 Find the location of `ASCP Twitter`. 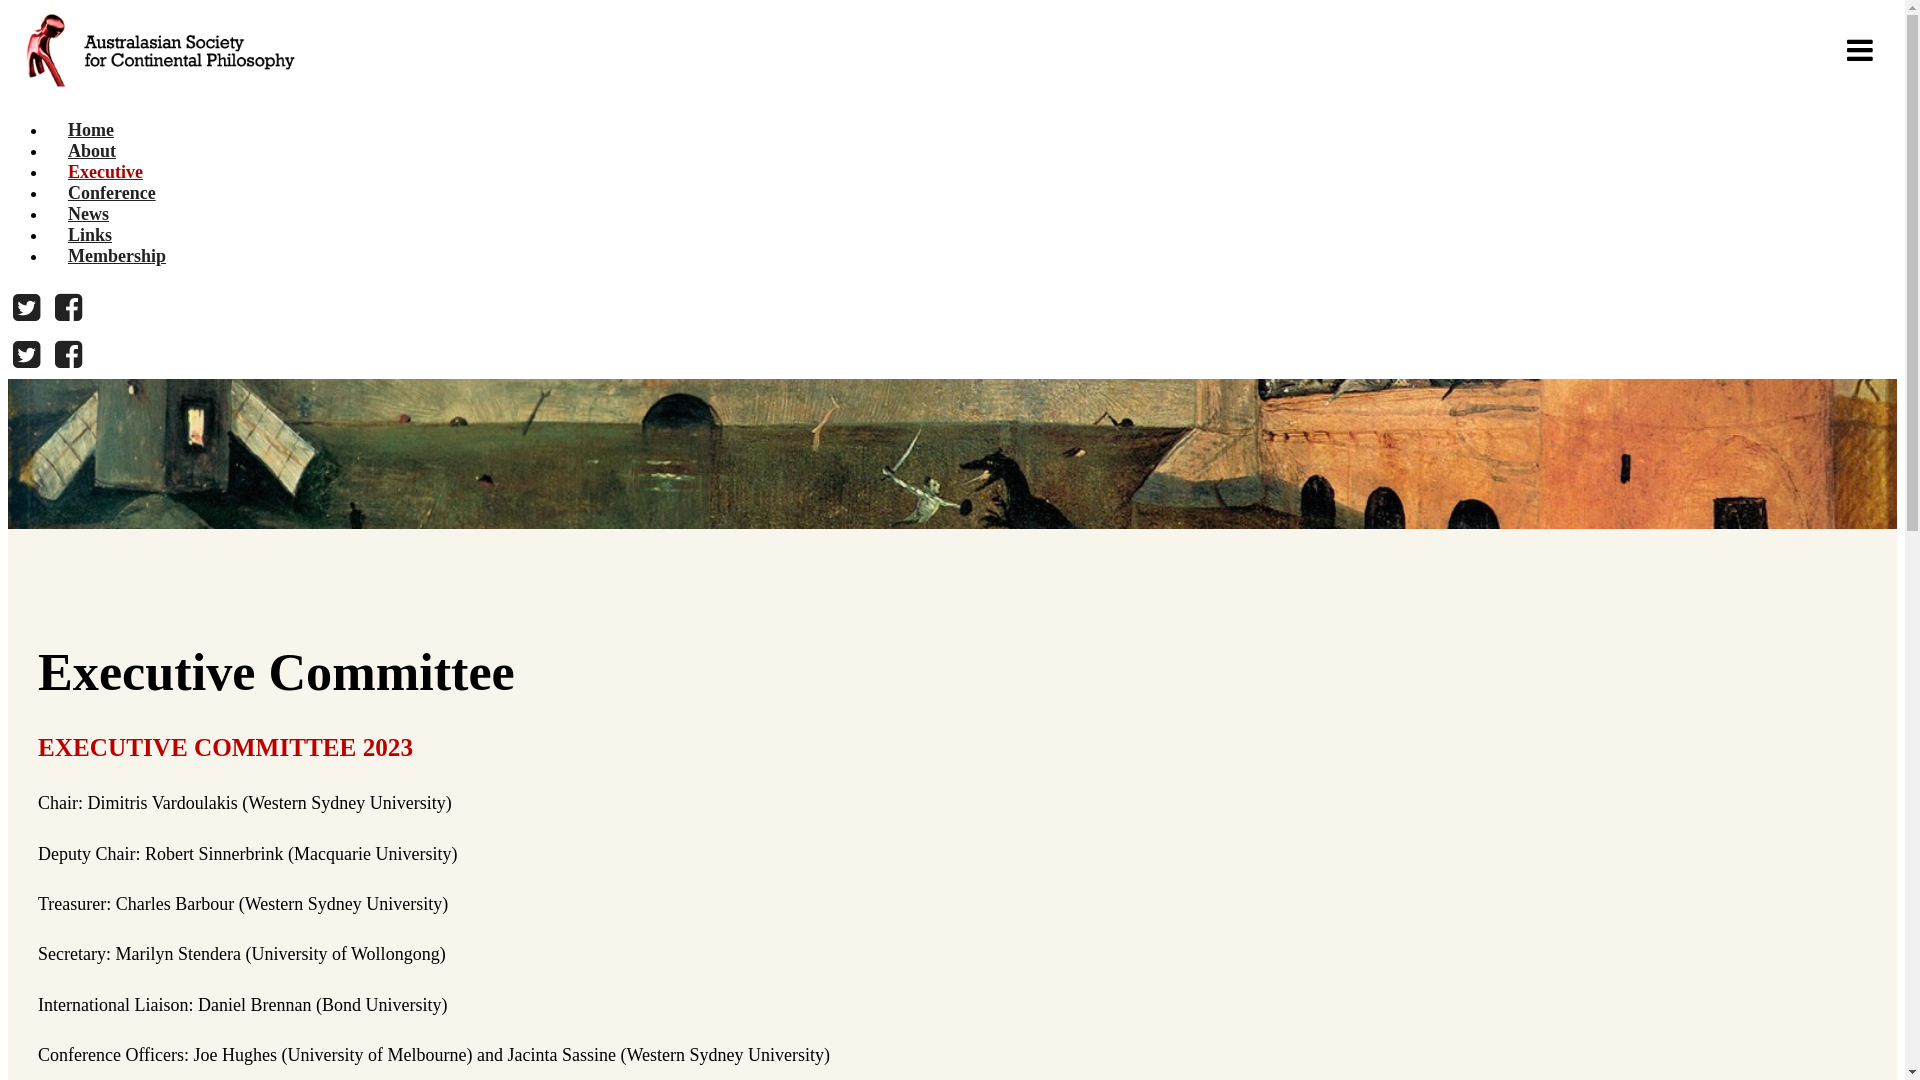

ASCP Twitter is located at coordinates (26, 356).